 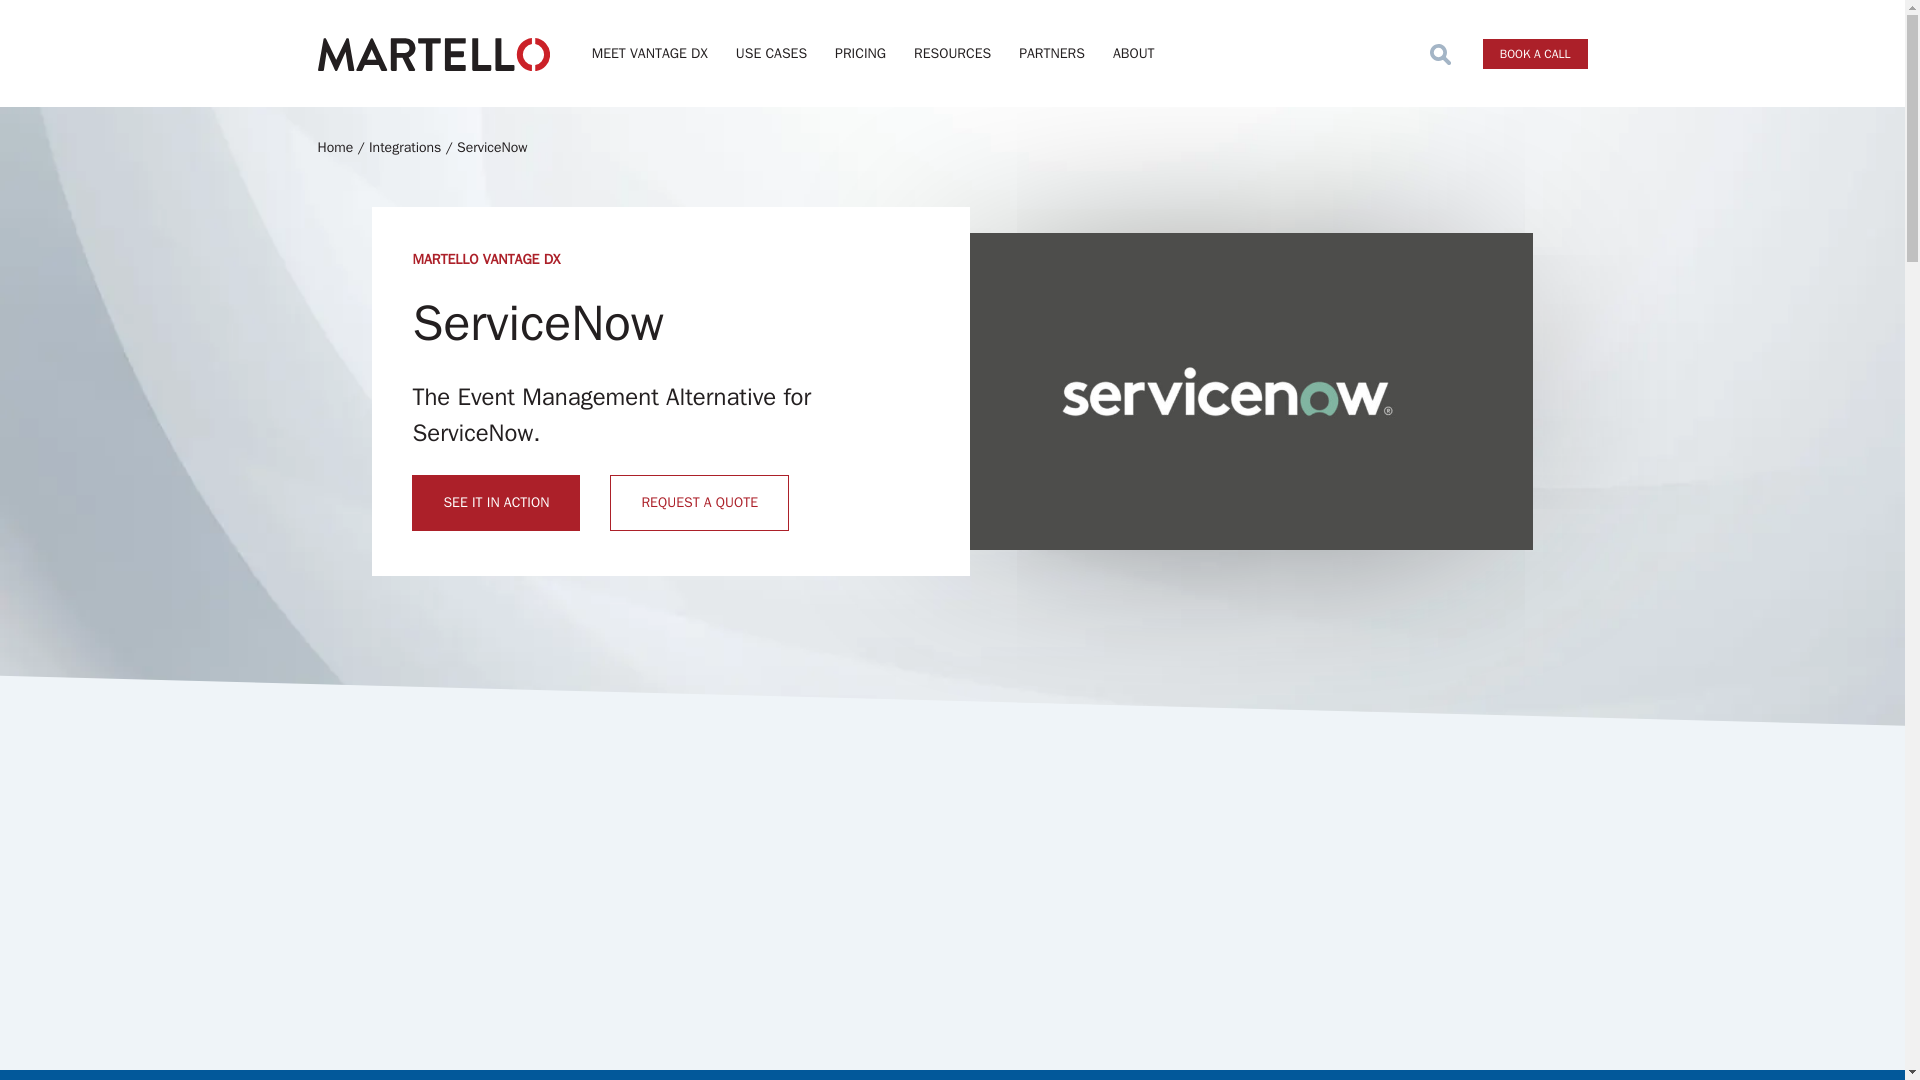 I want to click on PARTNERS, so click(x=1052, y=52).